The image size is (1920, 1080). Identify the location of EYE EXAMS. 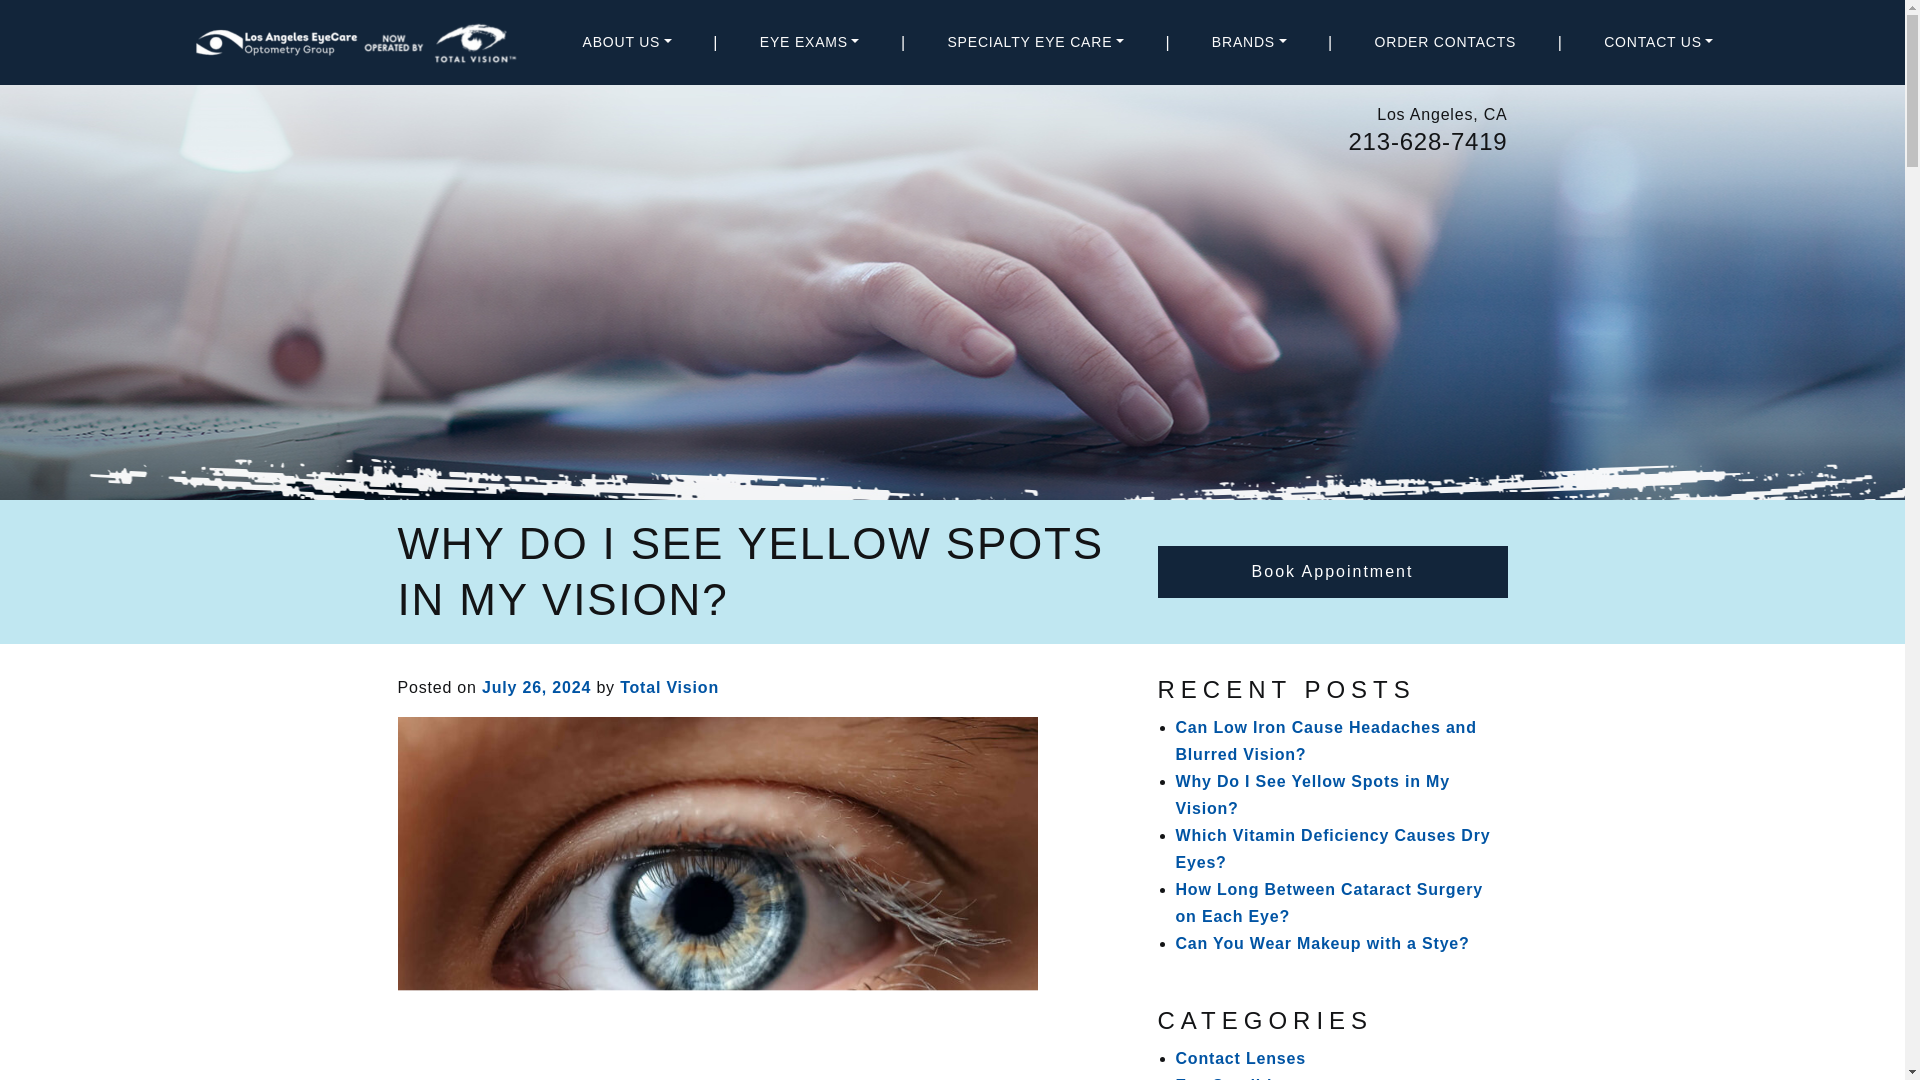
(810, 42).